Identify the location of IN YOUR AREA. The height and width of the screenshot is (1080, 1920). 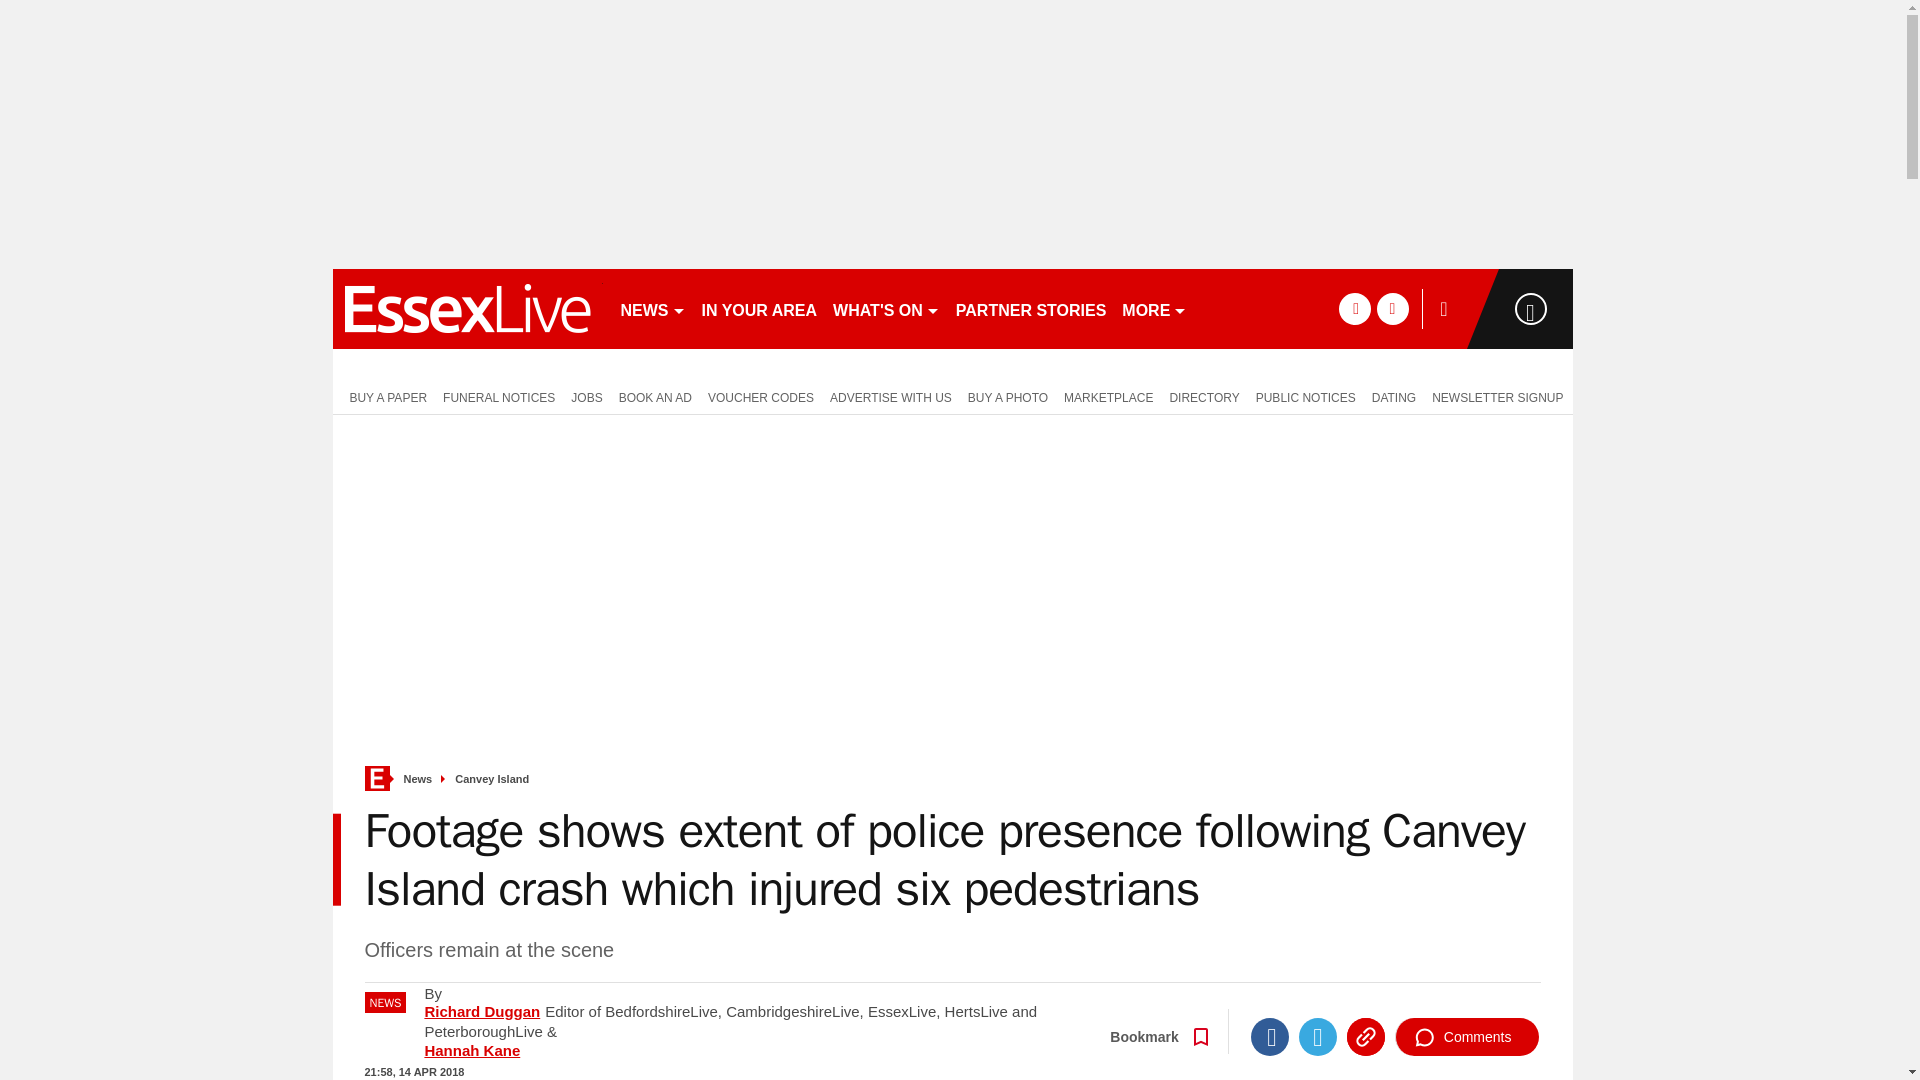
(759, 308).